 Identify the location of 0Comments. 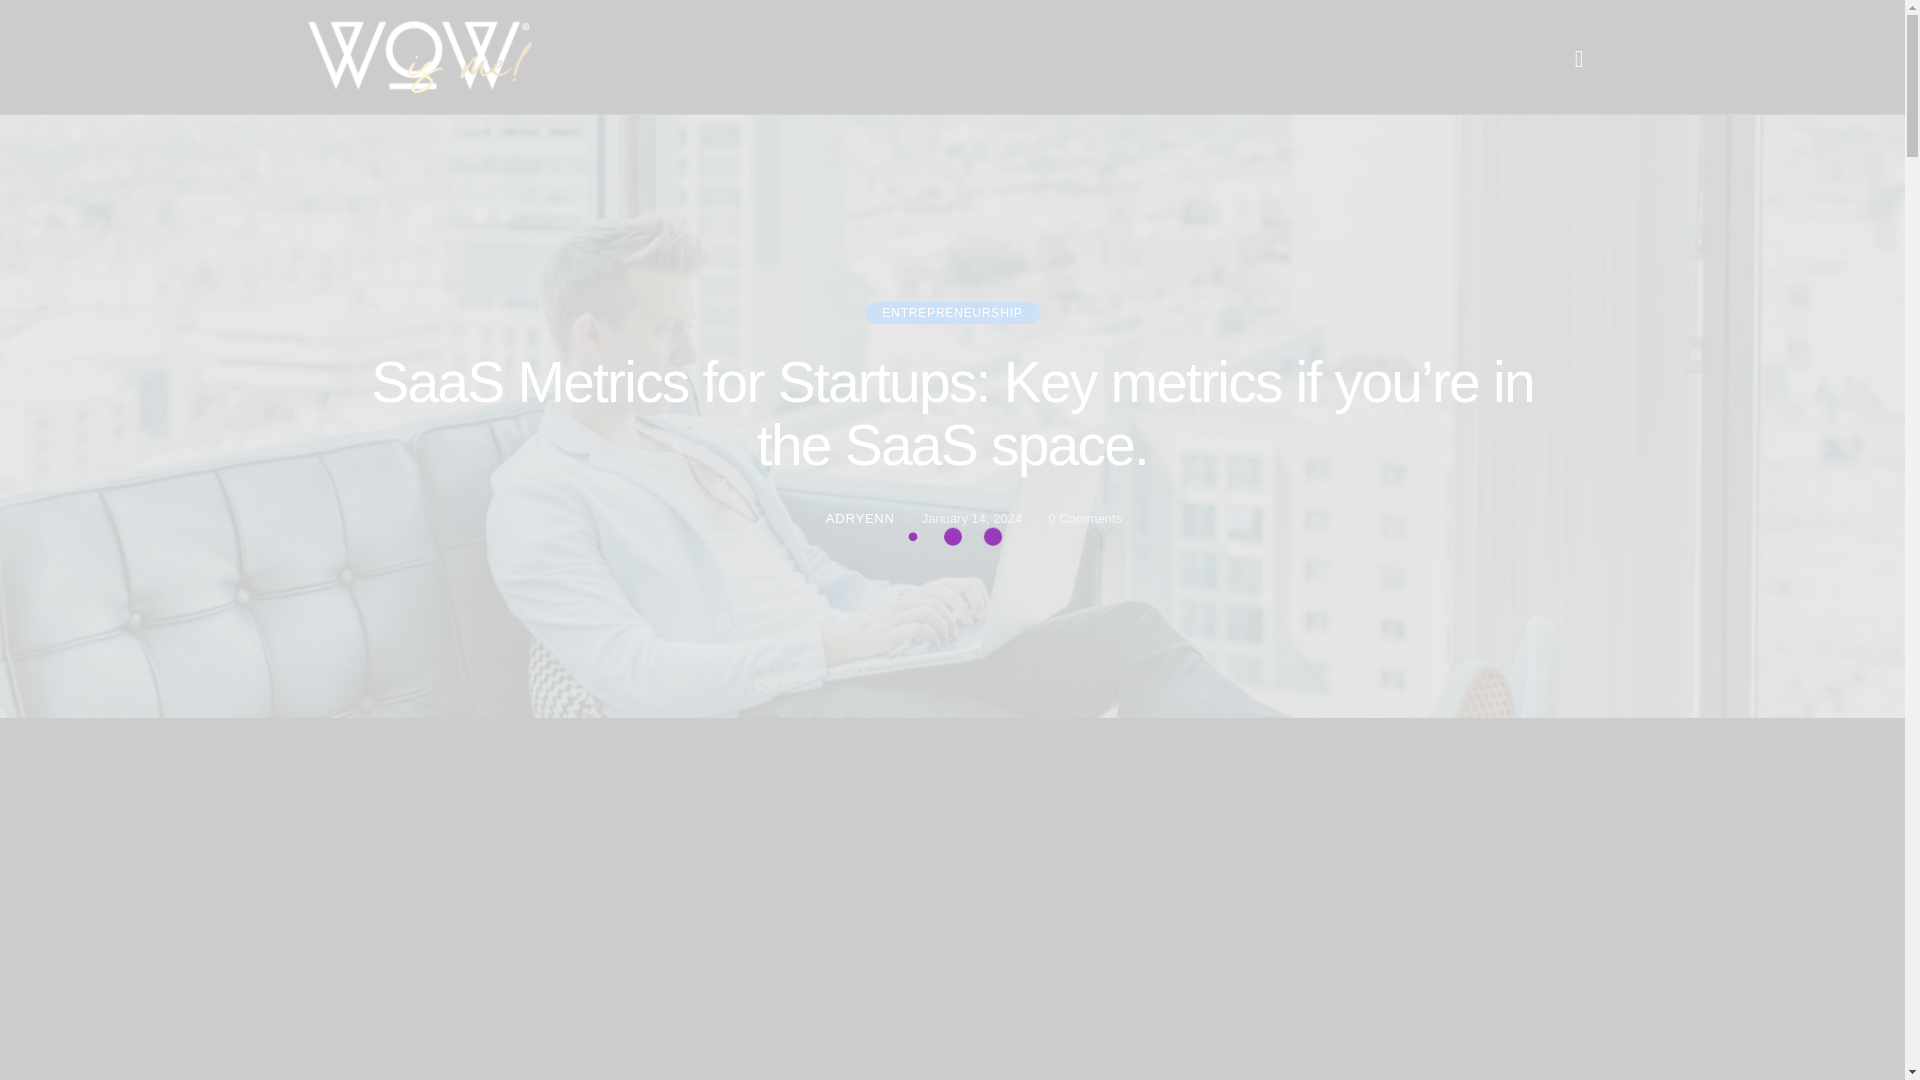
(1084, 518).